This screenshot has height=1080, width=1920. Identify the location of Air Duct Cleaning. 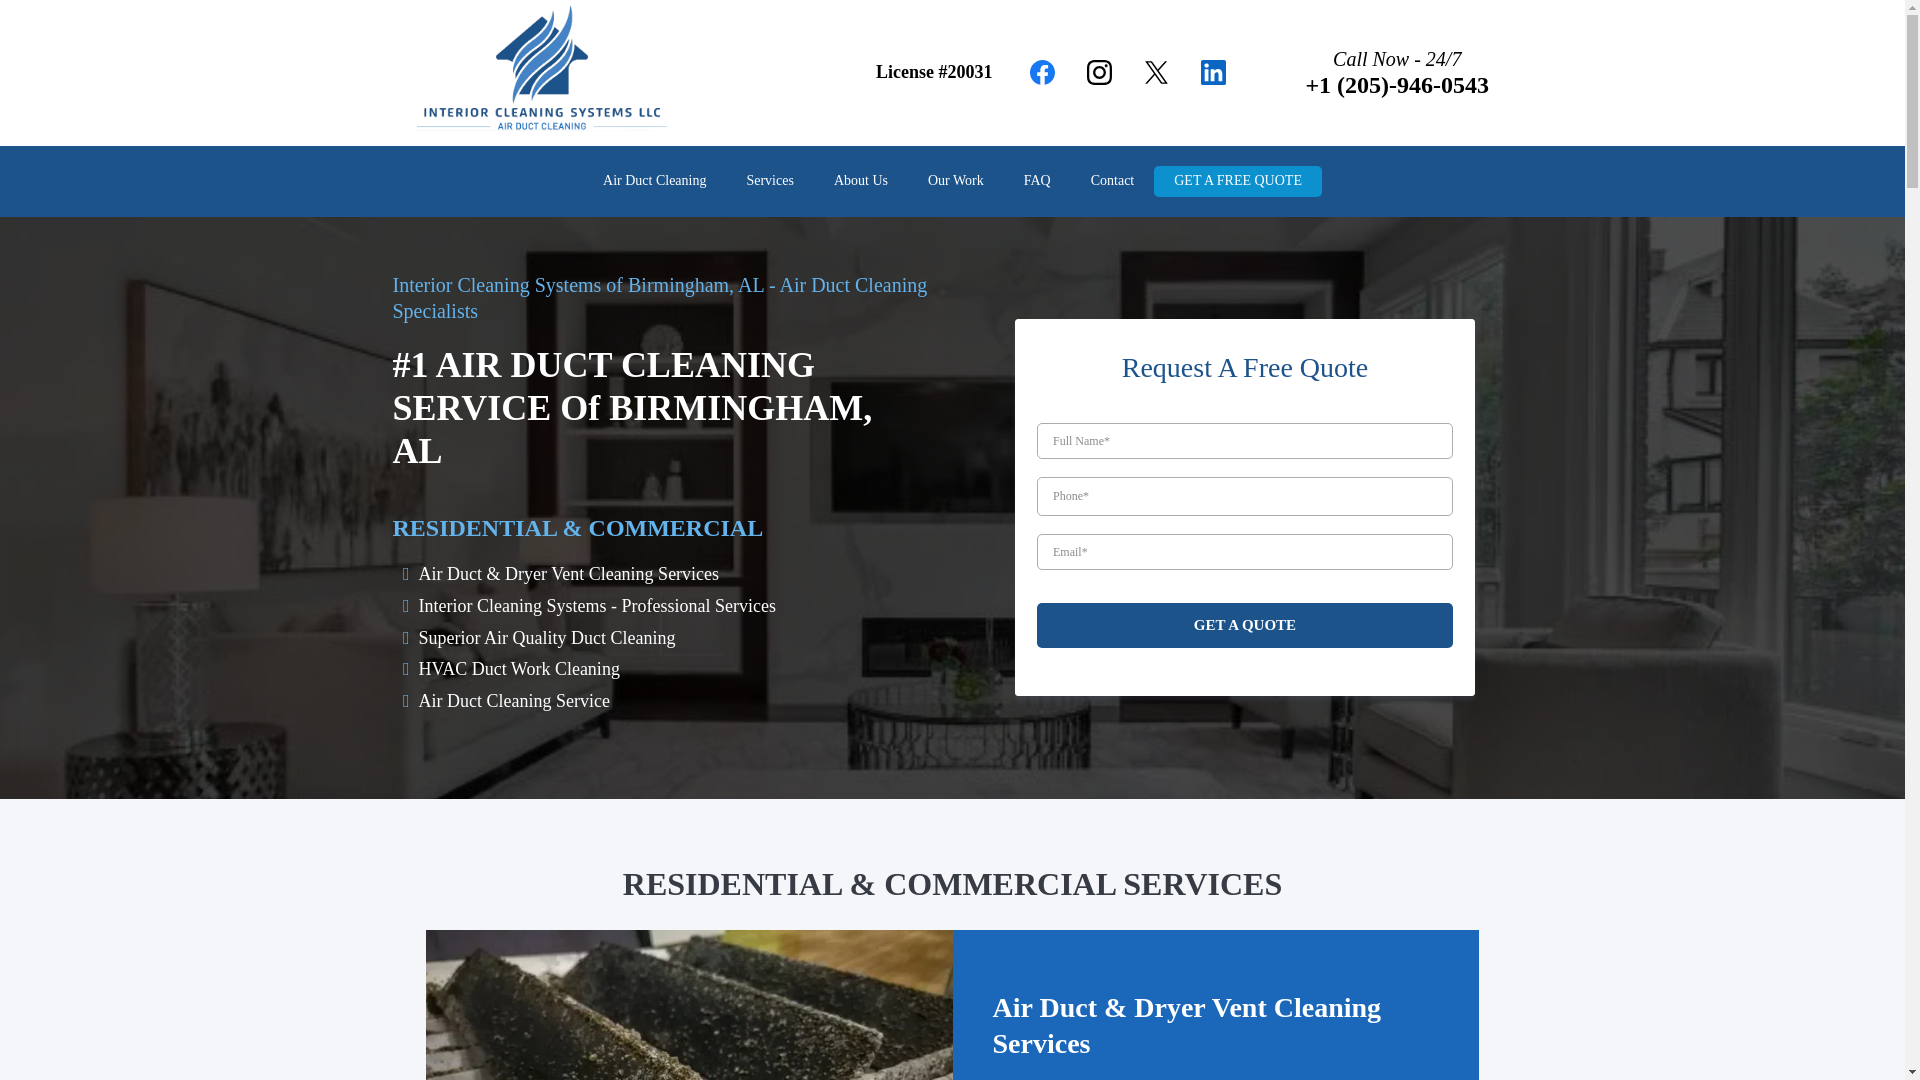
(654, 181).